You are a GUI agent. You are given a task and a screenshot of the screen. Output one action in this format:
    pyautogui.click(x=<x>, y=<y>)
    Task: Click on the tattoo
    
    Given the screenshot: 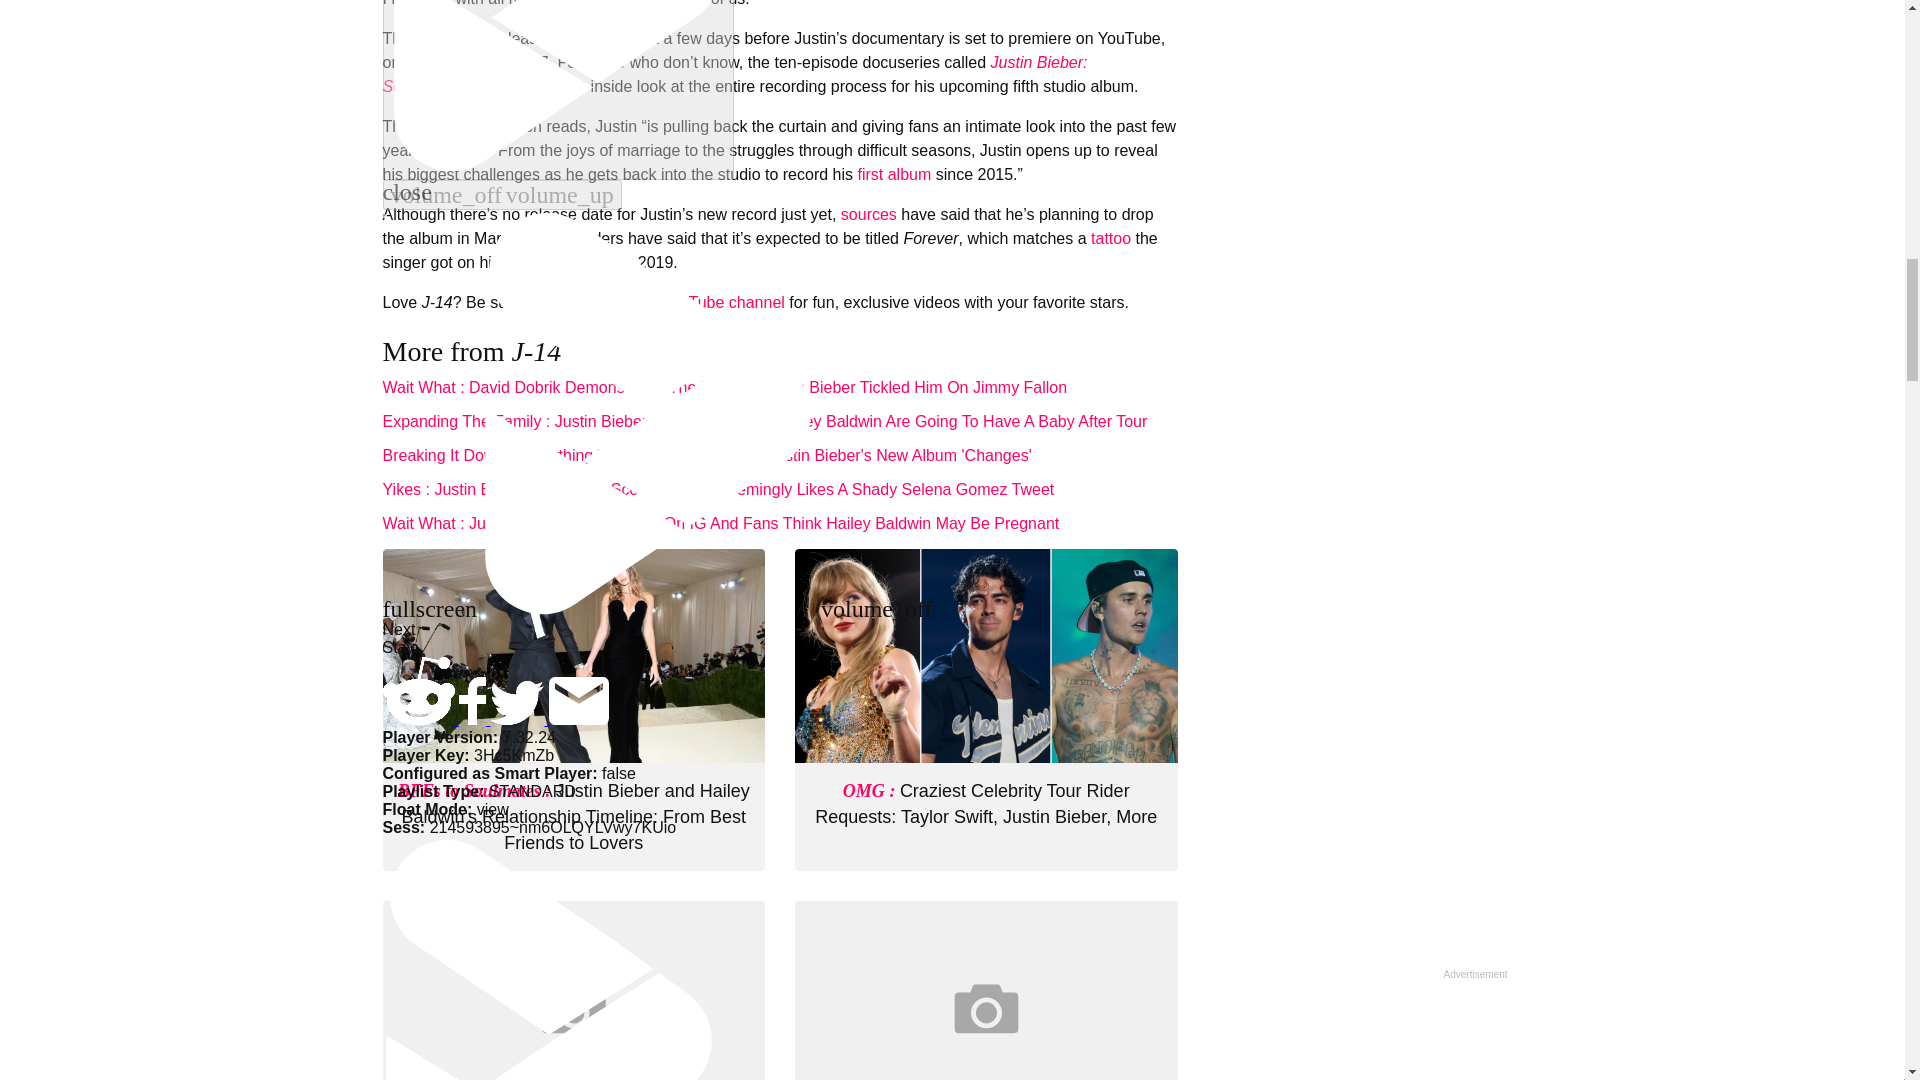 What is the action you would take?
    pyautogui.click(x=1110, y=238)
    